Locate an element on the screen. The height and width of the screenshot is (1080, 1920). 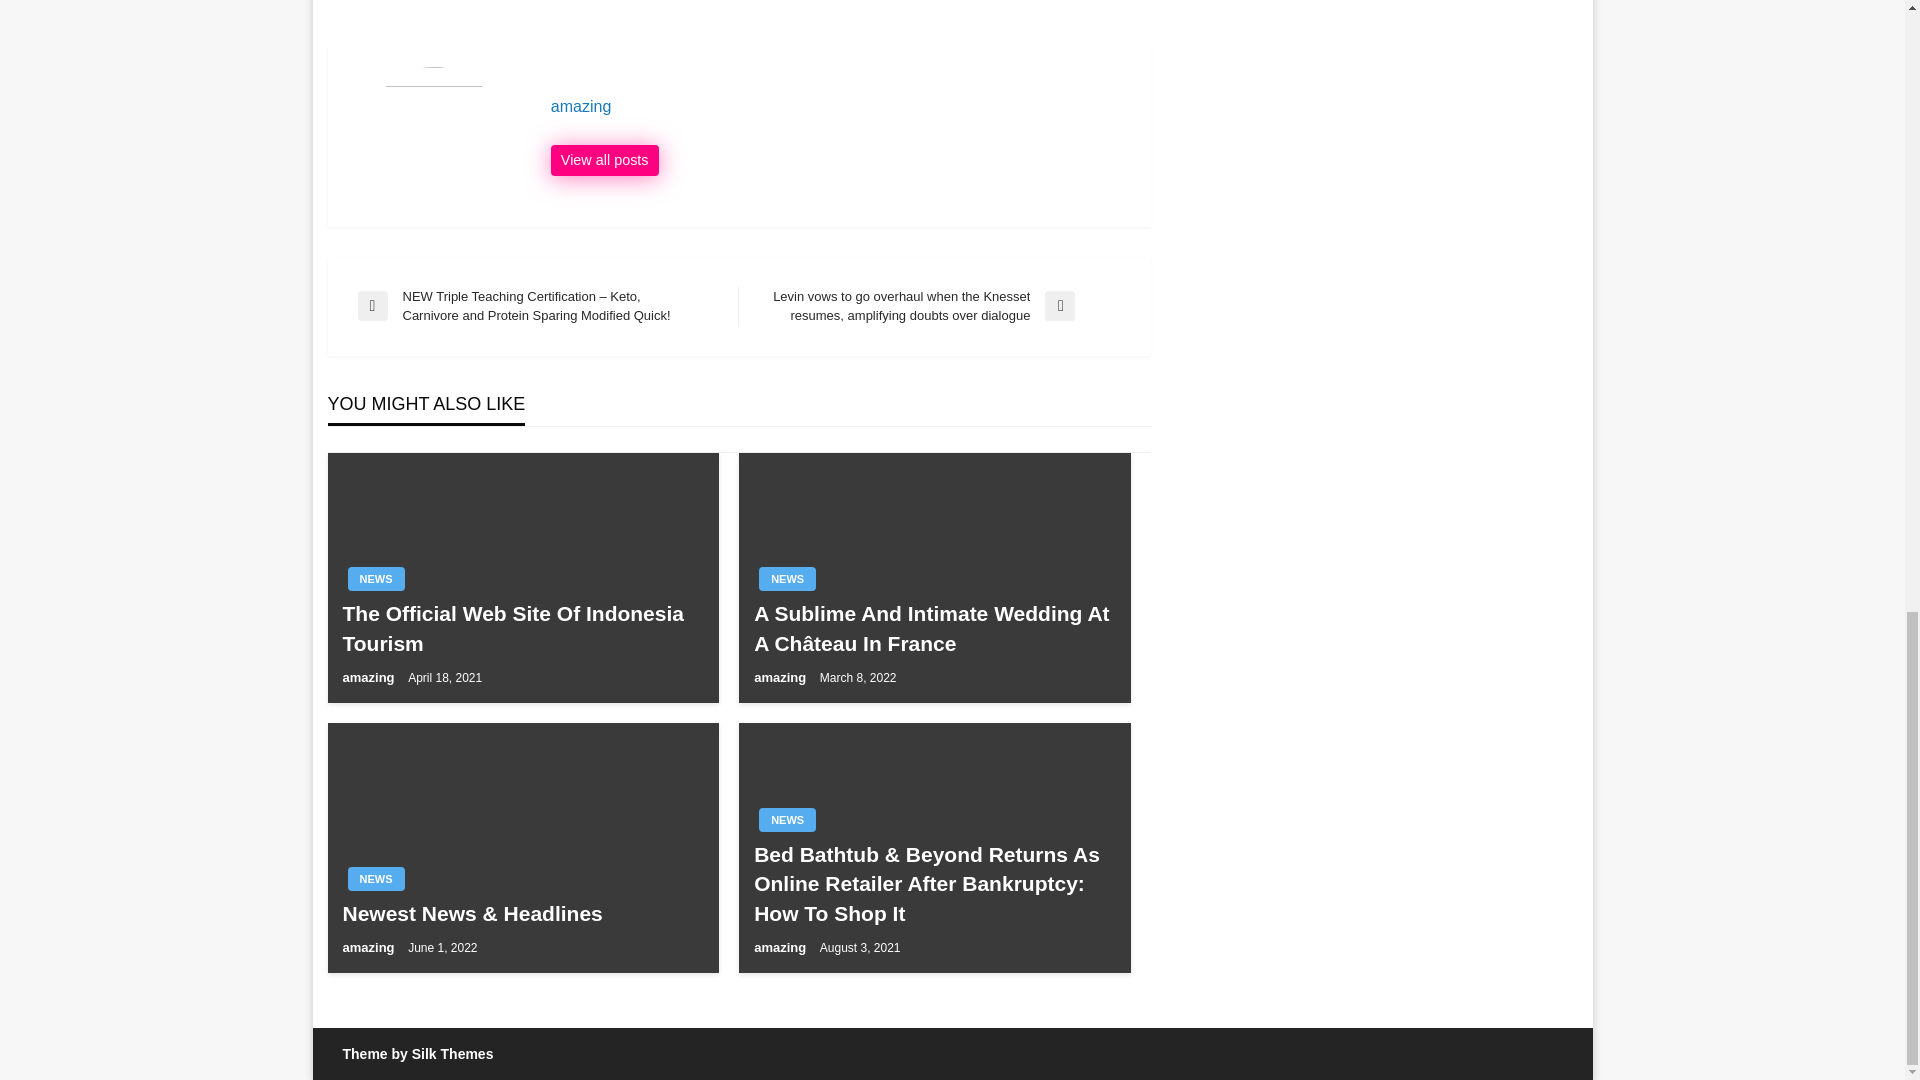
amazing is located at coordinates (604, 160).